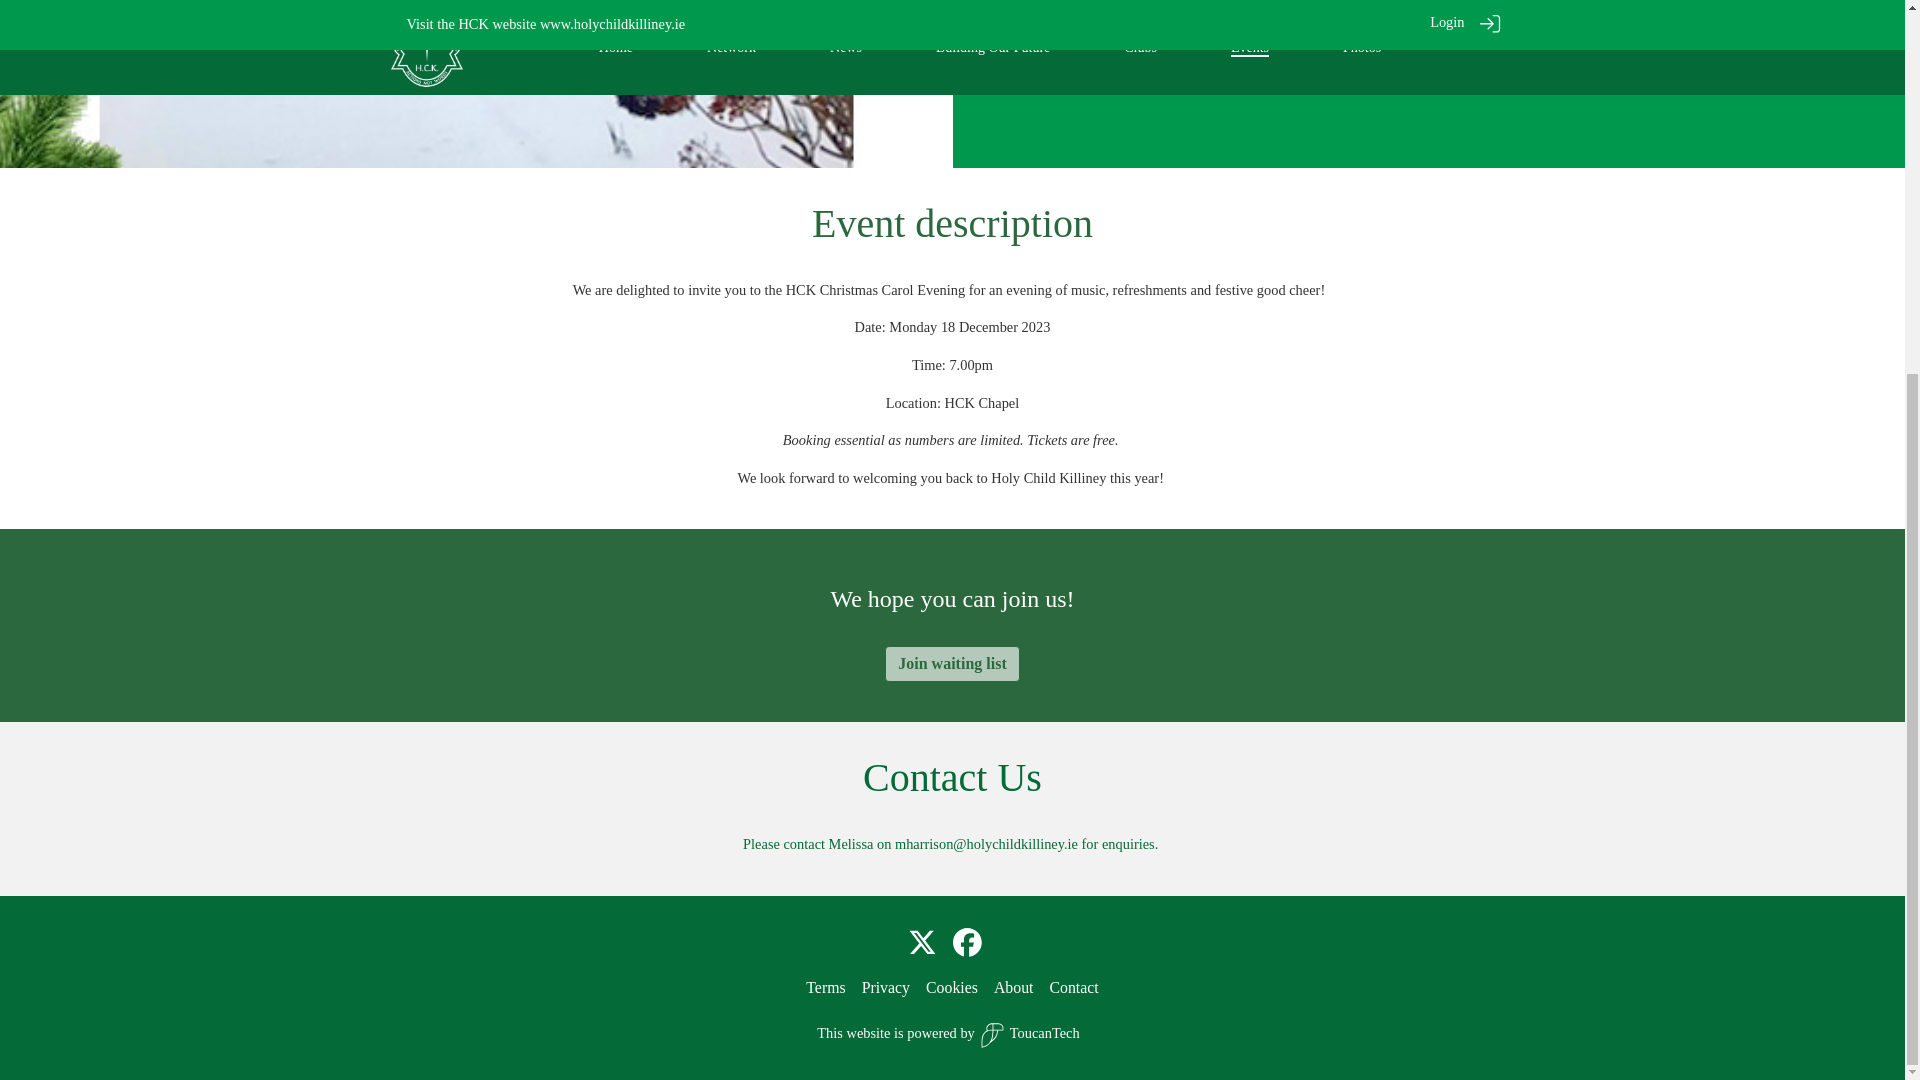 This screenshot has width=1920, height=1080. I want to click on Facebook, so click(966, 944).